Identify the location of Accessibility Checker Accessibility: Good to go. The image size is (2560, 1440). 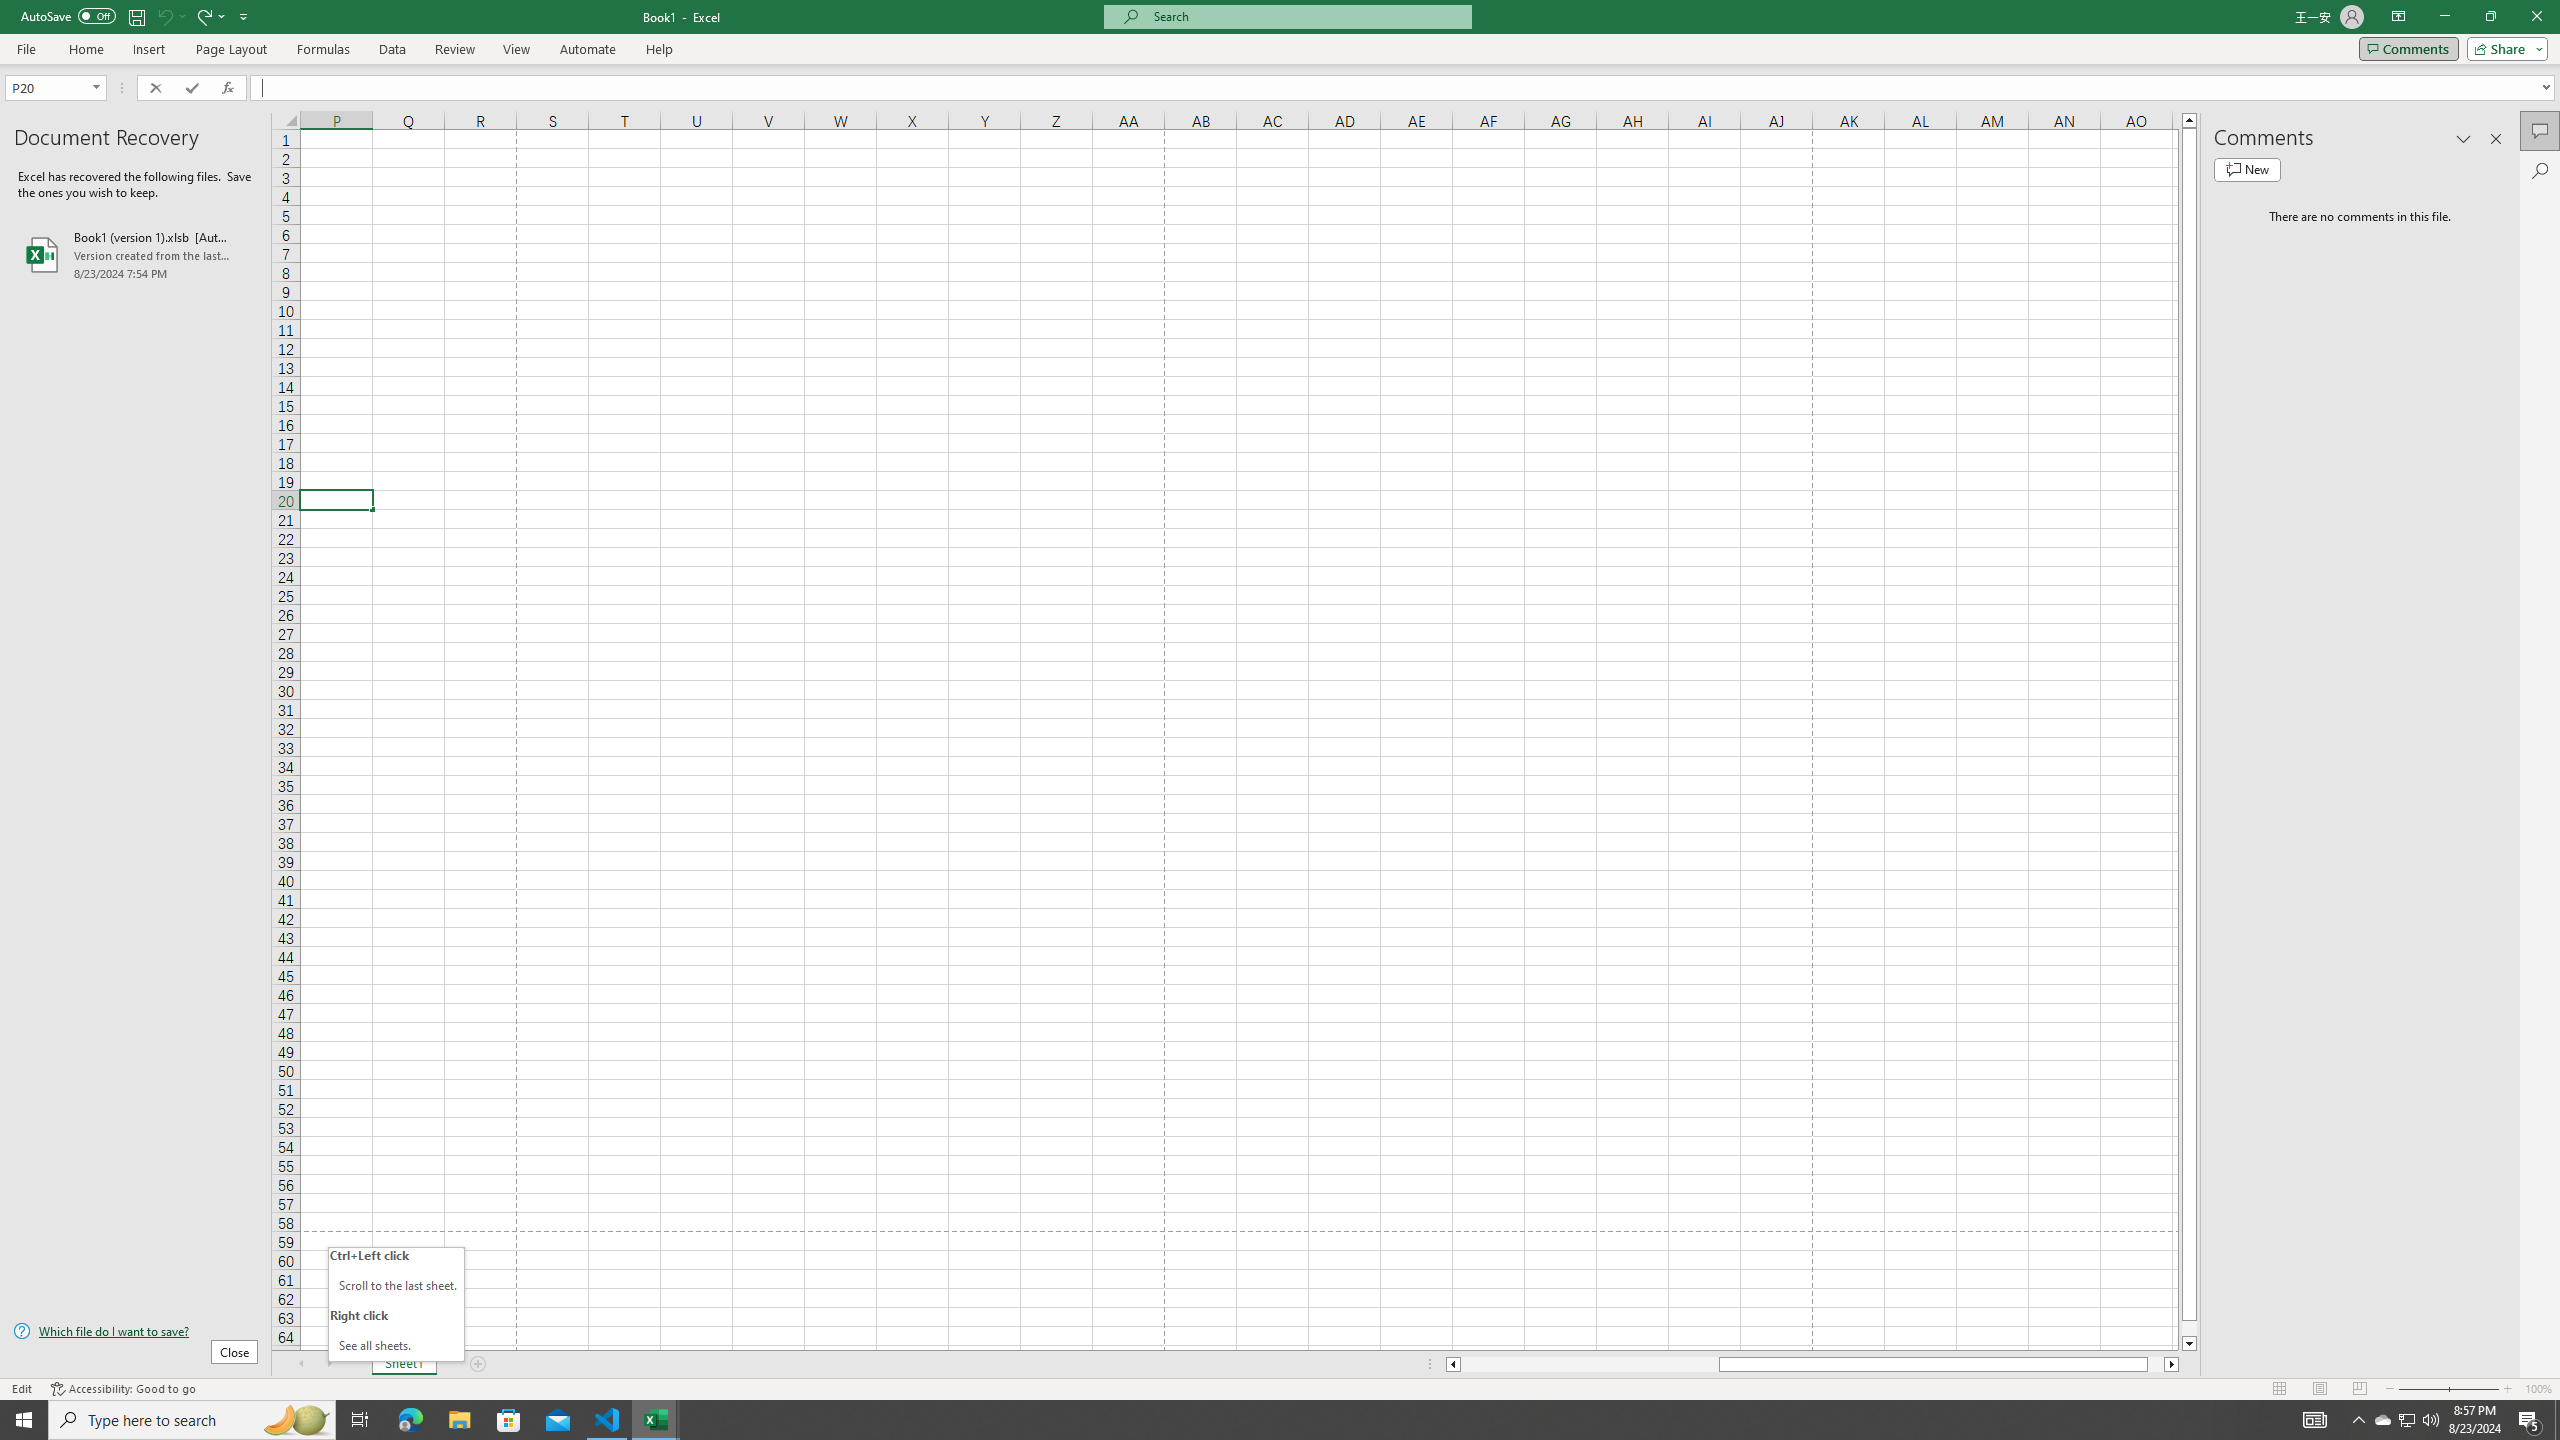
(124, 1389).